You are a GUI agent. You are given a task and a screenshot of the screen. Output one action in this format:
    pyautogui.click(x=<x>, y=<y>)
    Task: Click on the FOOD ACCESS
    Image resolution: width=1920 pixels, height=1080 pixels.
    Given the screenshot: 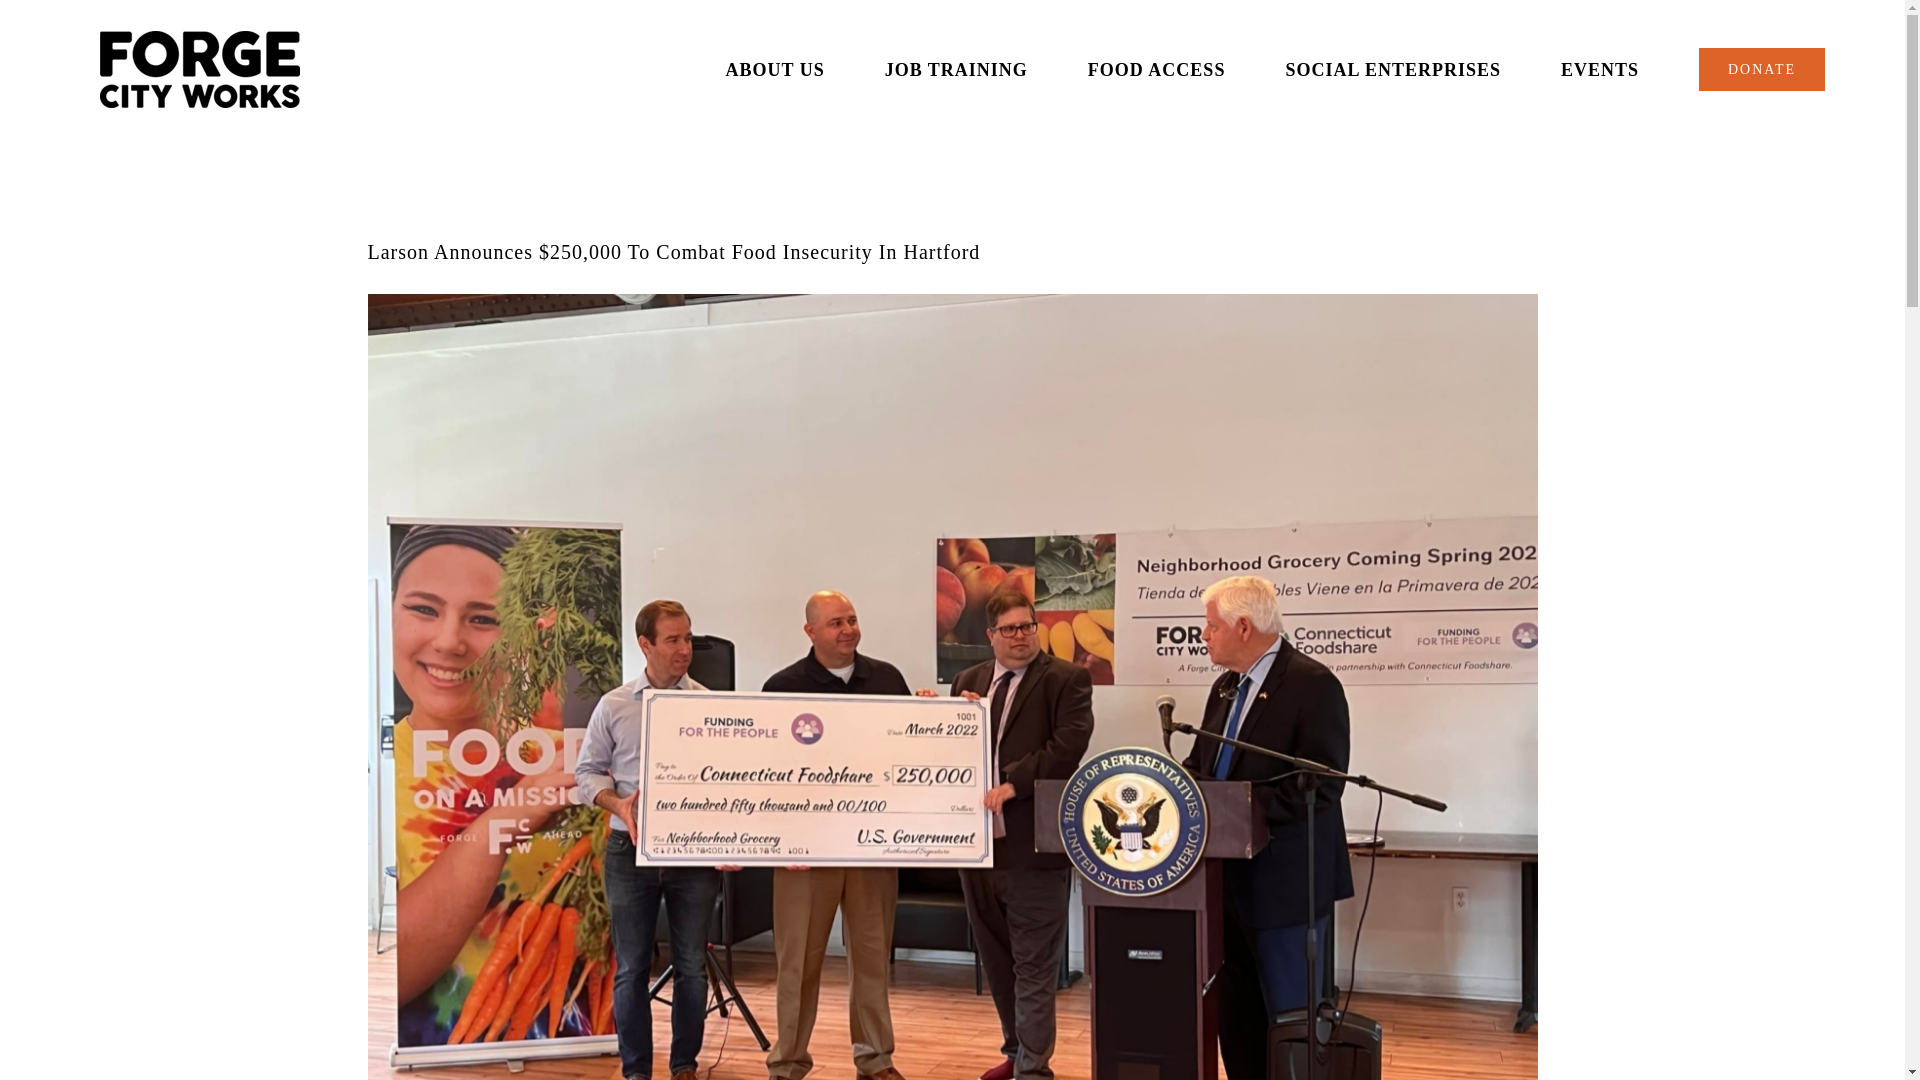 What is the action you would take?
    pyautogui.click(x=1157, y=70)
    